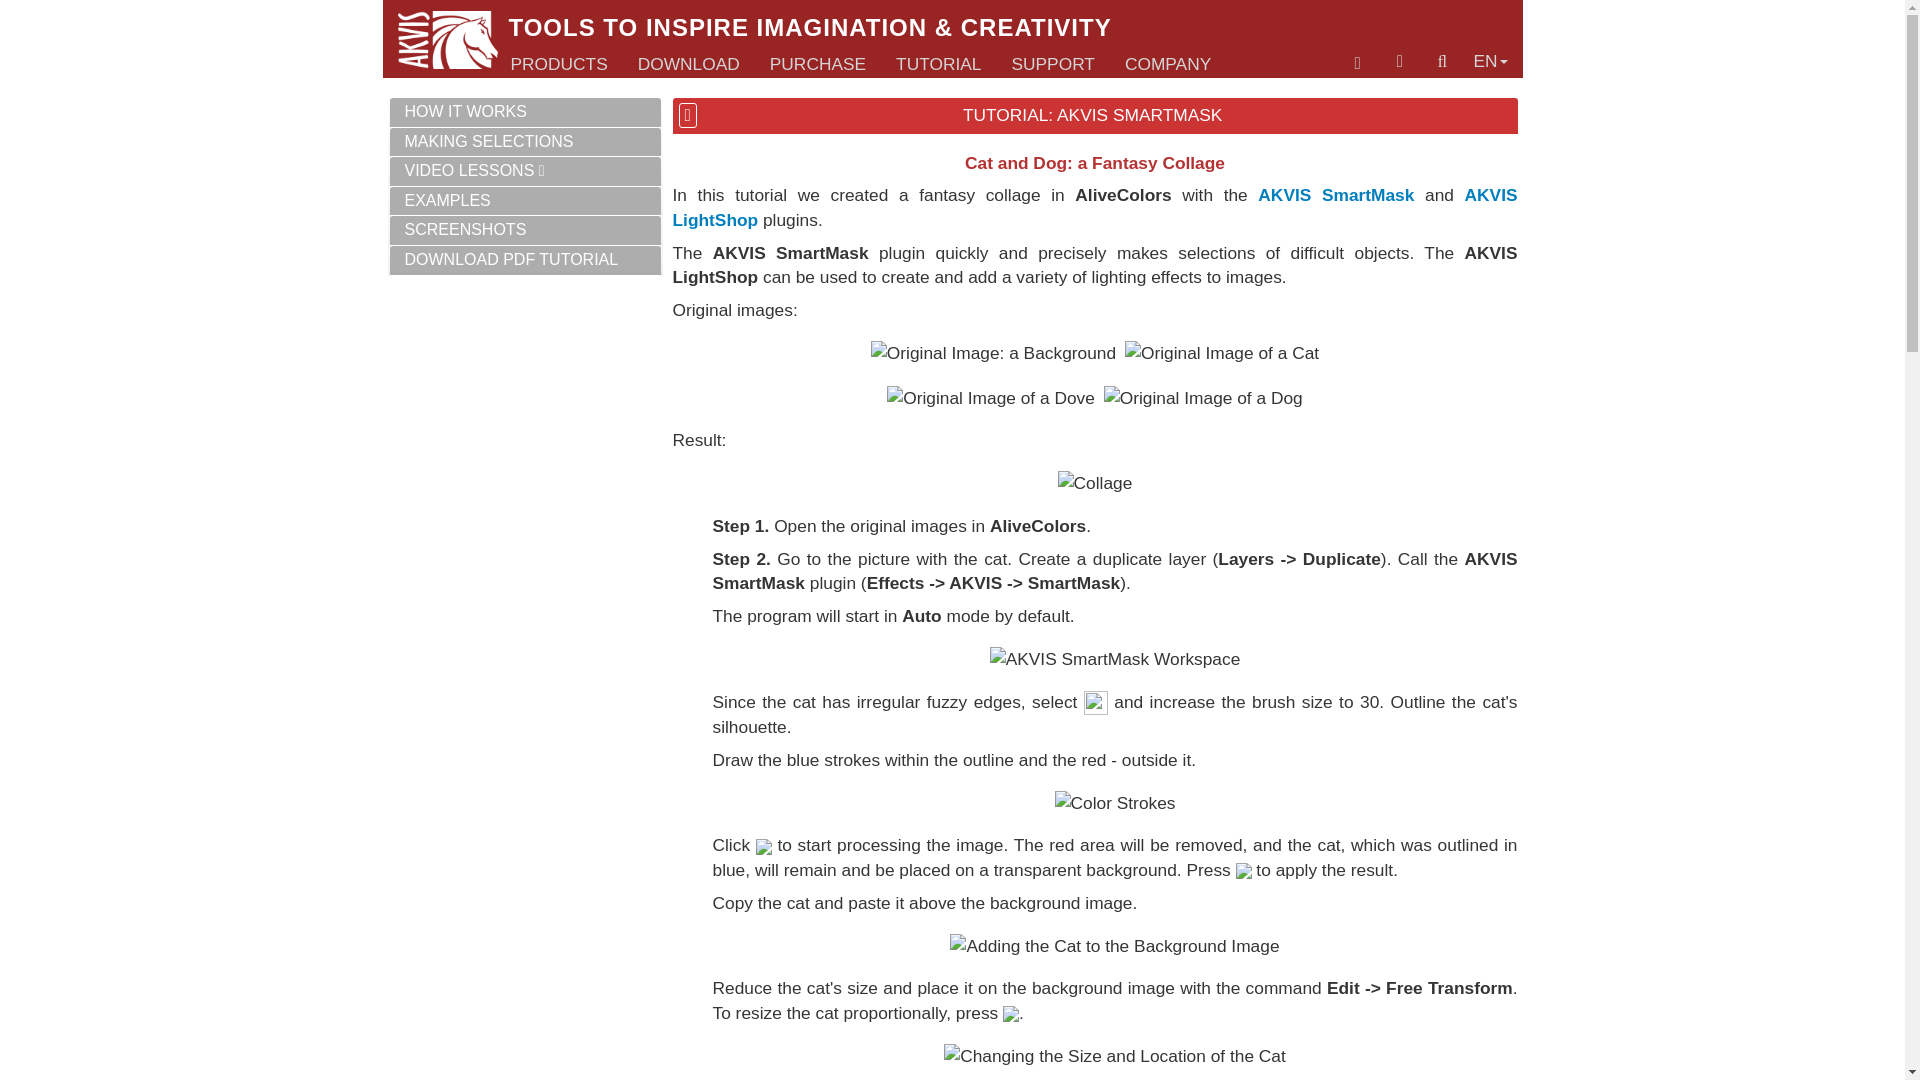 The width and height of the screenshot is (1920, 1080). Describe the element at coordinates (1094, 482) in the screenshot. I see `Collage` at that location.